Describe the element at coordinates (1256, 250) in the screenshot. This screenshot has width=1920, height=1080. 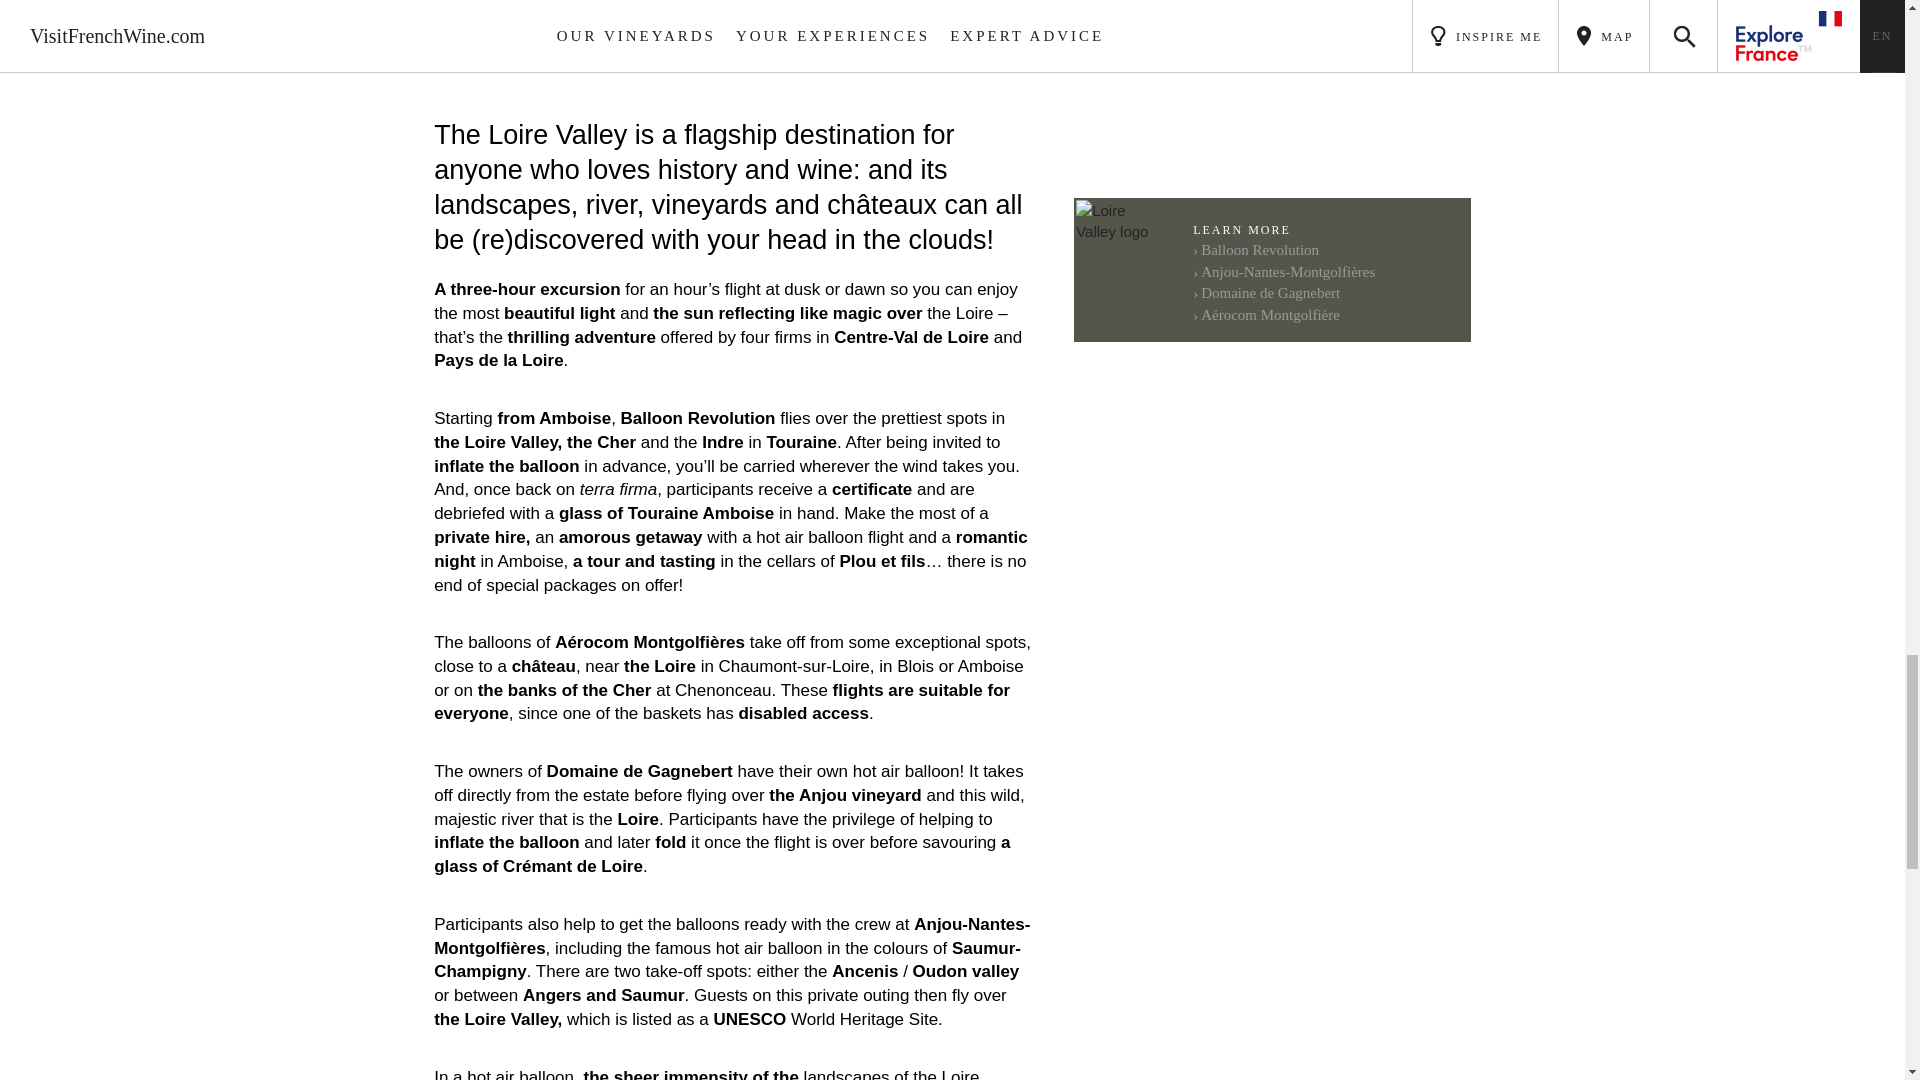
I see `Balloon Revolution` at that location.